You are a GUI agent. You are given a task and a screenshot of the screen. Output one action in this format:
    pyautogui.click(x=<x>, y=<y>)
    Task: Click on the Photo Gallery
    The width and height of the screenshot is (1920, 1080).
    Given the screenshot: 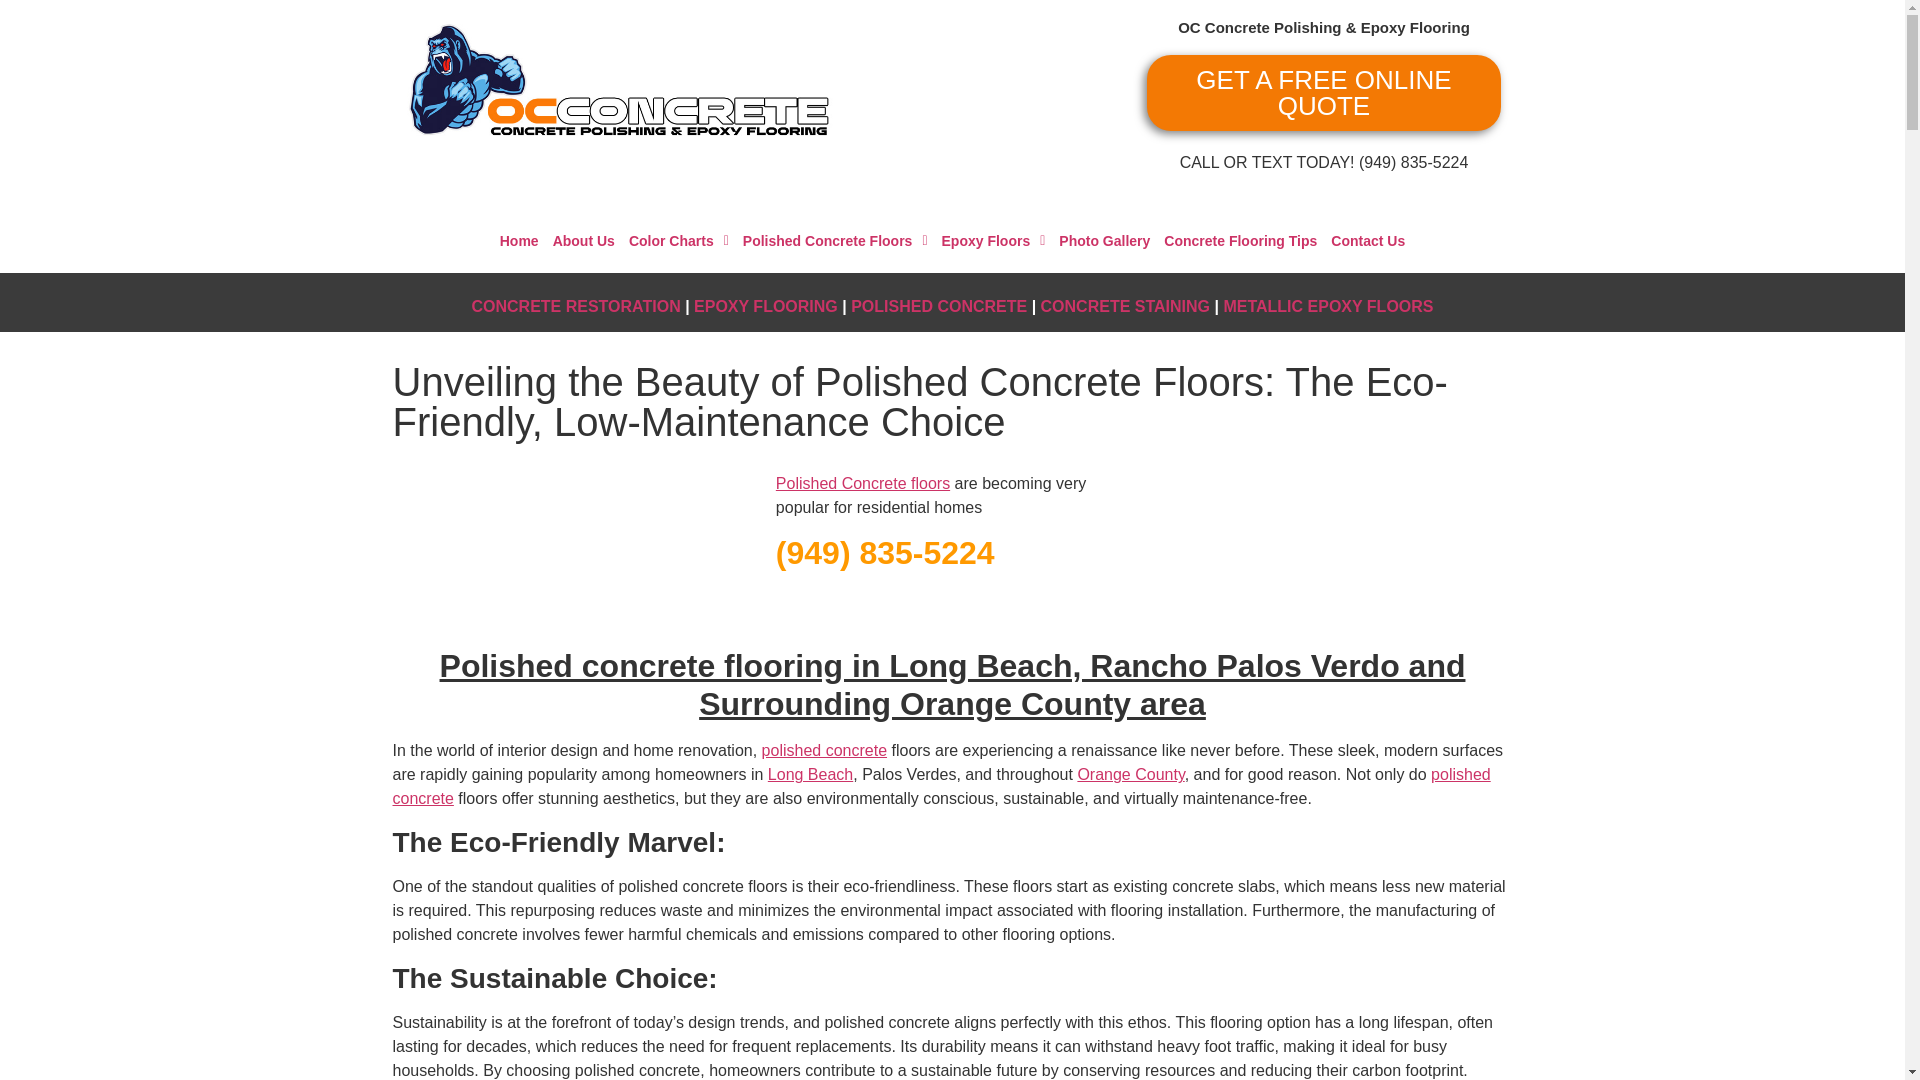 What is the action you would take?
    pyautogui.click(x=1104, y=241)
    